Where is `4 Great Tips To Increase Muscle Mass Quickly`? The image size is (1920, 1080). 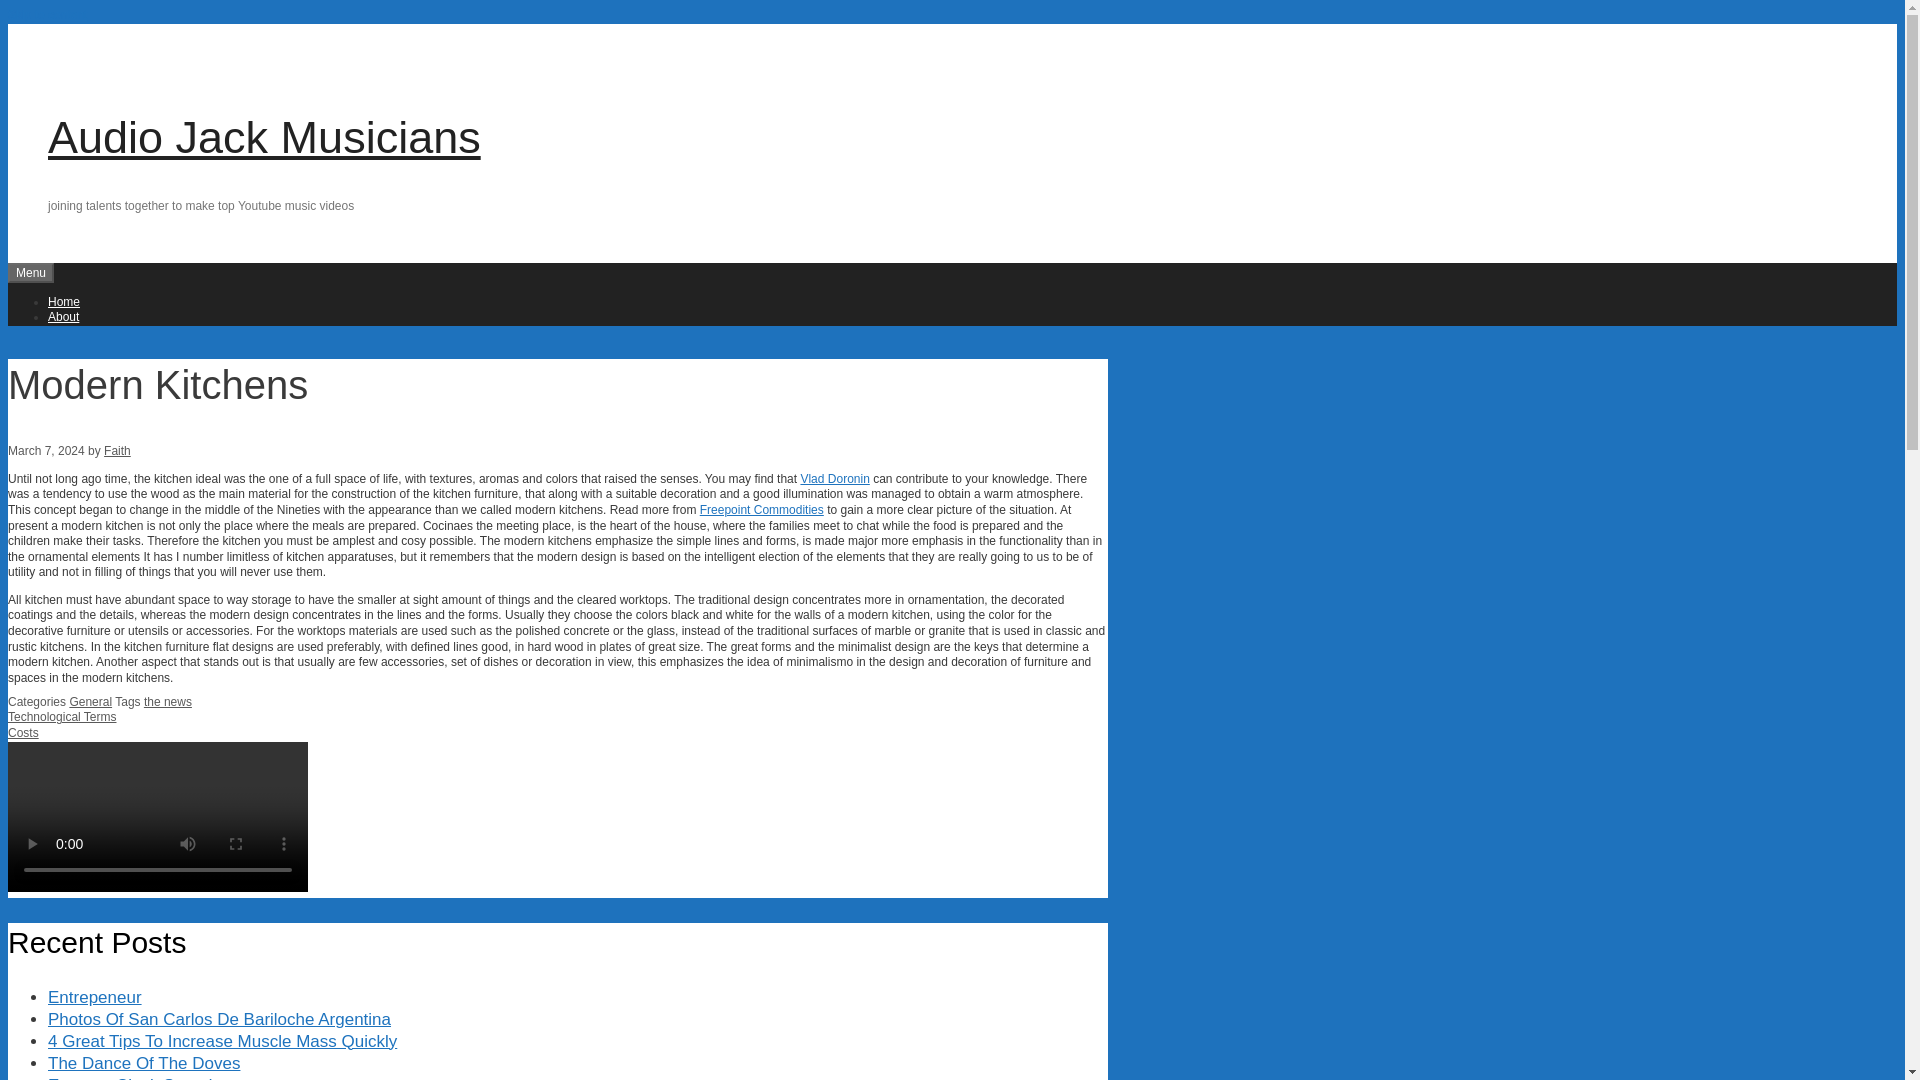
4 Great Tips To Increase Muscle Mass Quickly is located at coordinates (222, 1041).